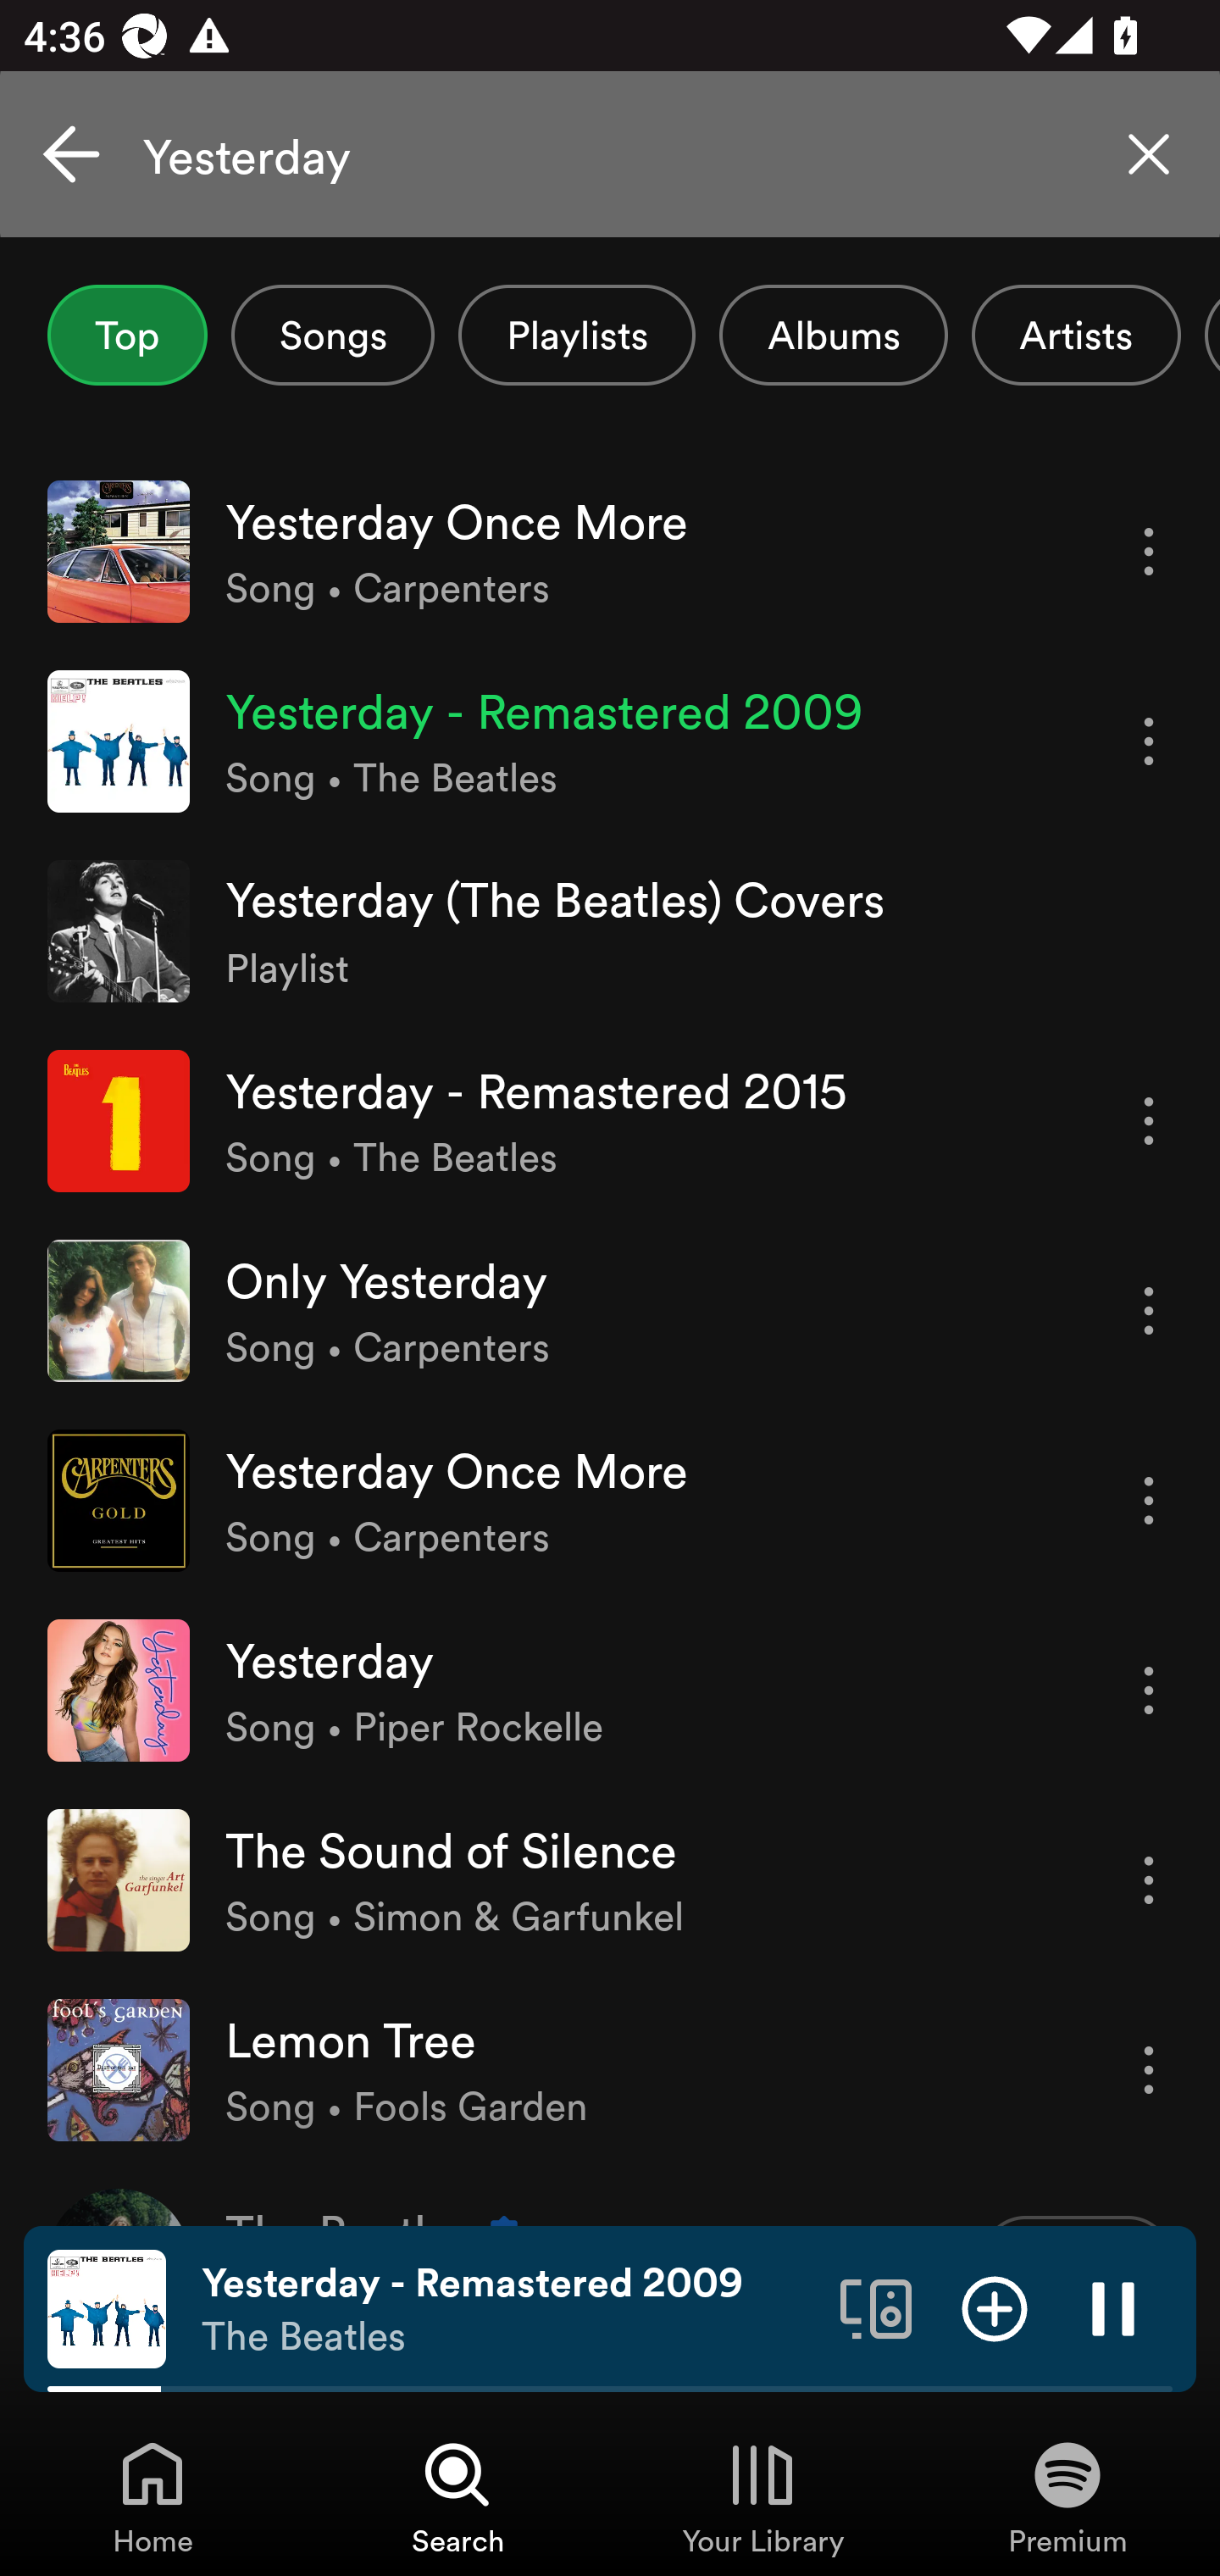  I want to click on More options for song Yesterday, so click(1149, 1691).